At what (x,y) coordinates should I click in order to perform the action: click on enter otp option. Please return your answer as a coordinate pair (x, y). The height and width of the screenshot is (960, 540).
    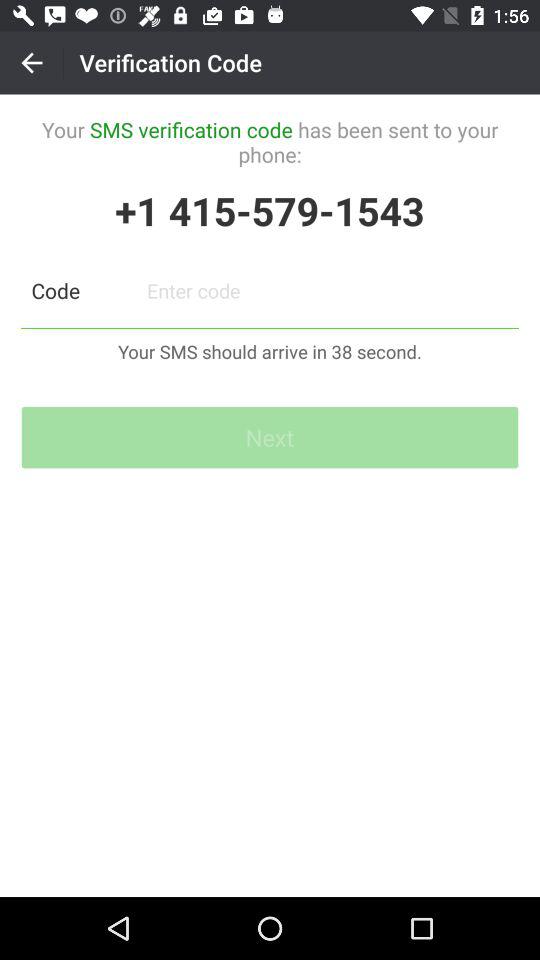
    Looking at the image, I should click on (328, 290).